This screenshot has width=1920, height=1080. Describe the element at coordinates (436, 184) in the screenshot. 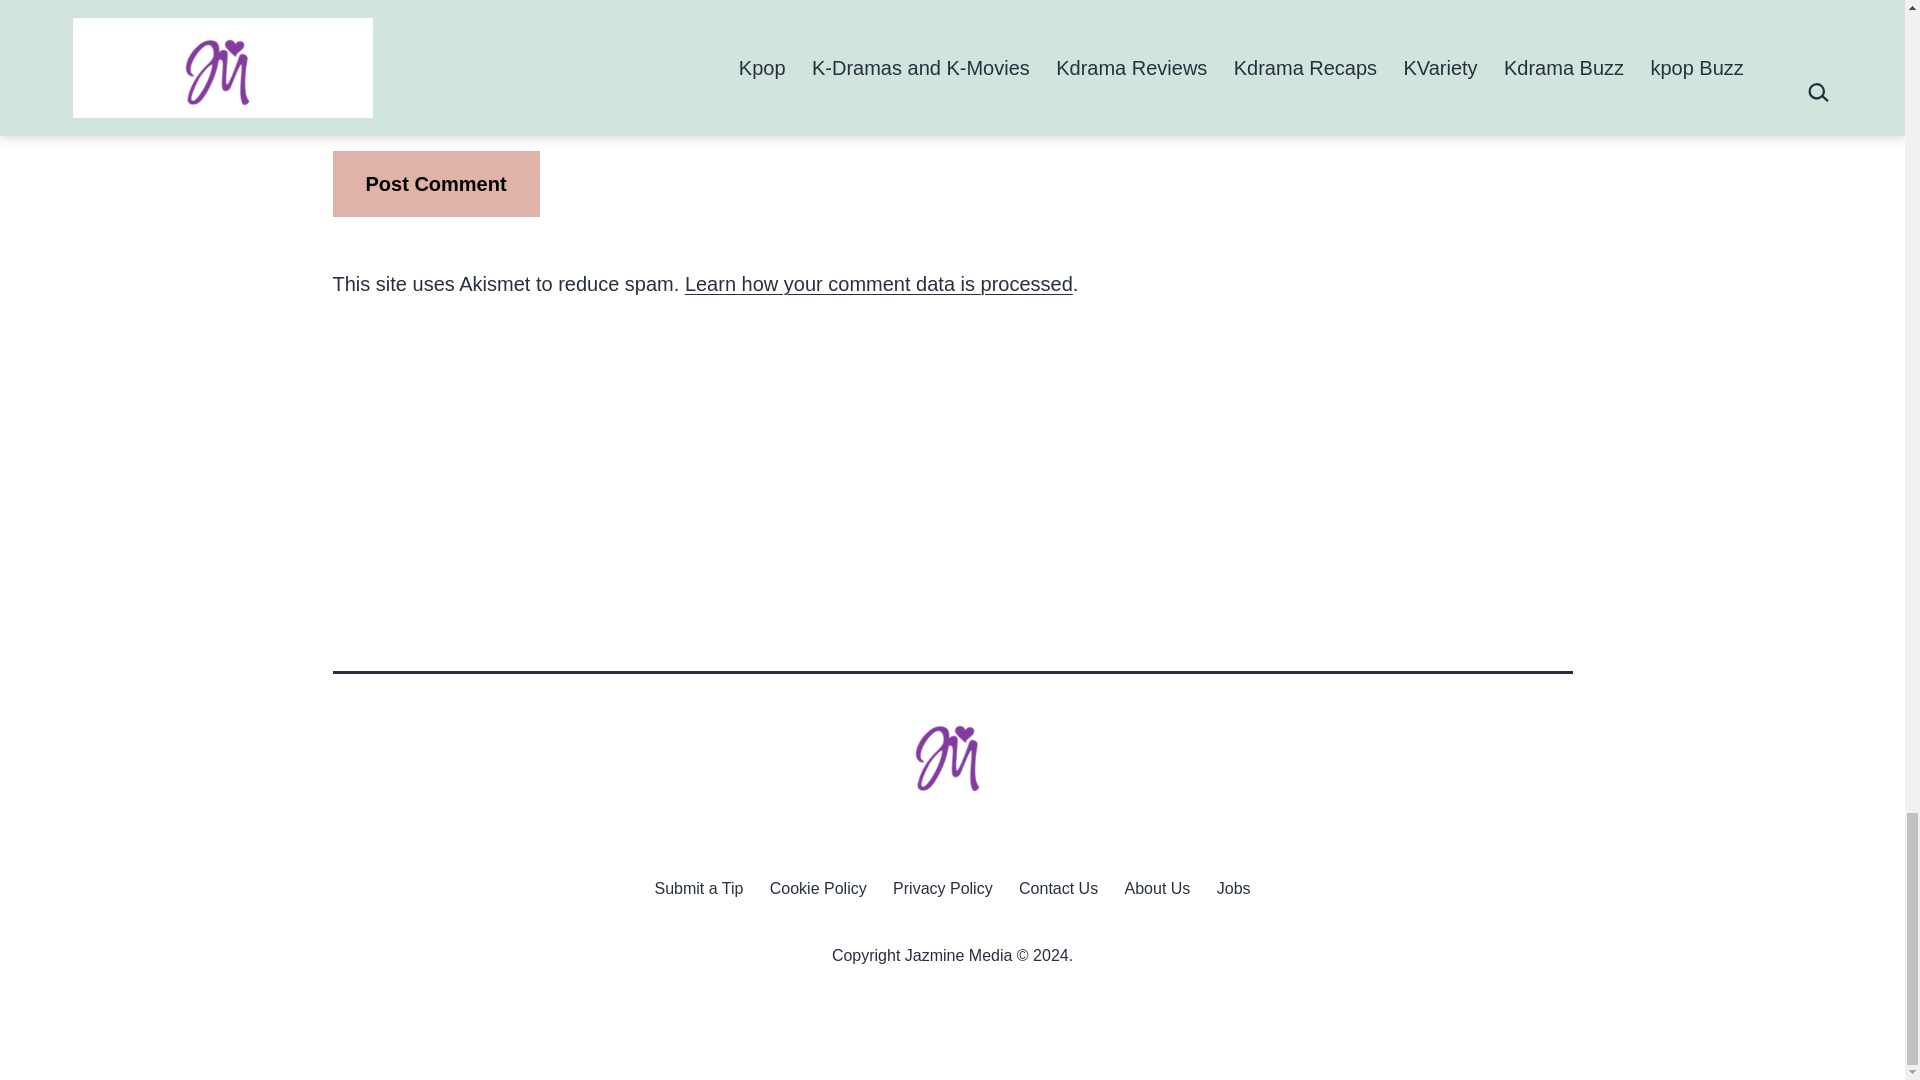

I see `Post Comment` at that location.